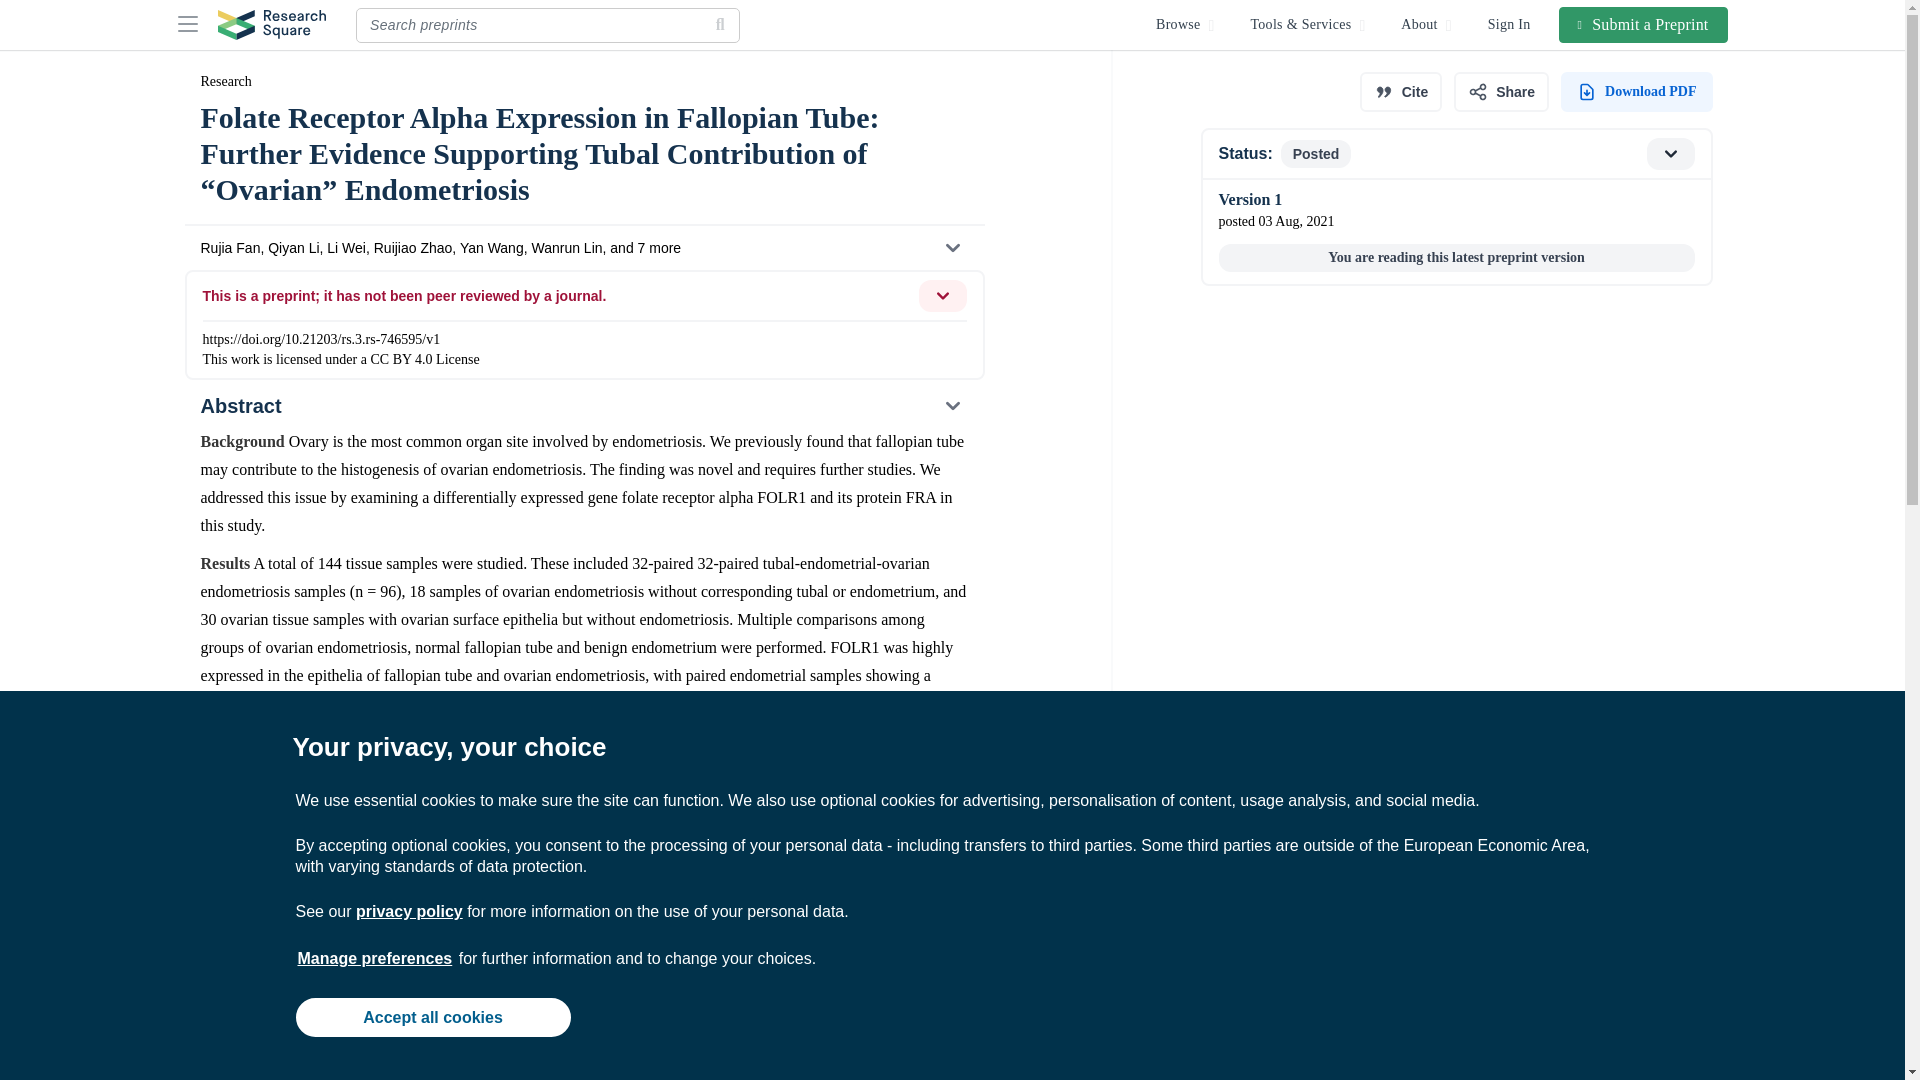 This screenshot has height=1080, width=1920. I want to click on Background, so click(583, 1061).